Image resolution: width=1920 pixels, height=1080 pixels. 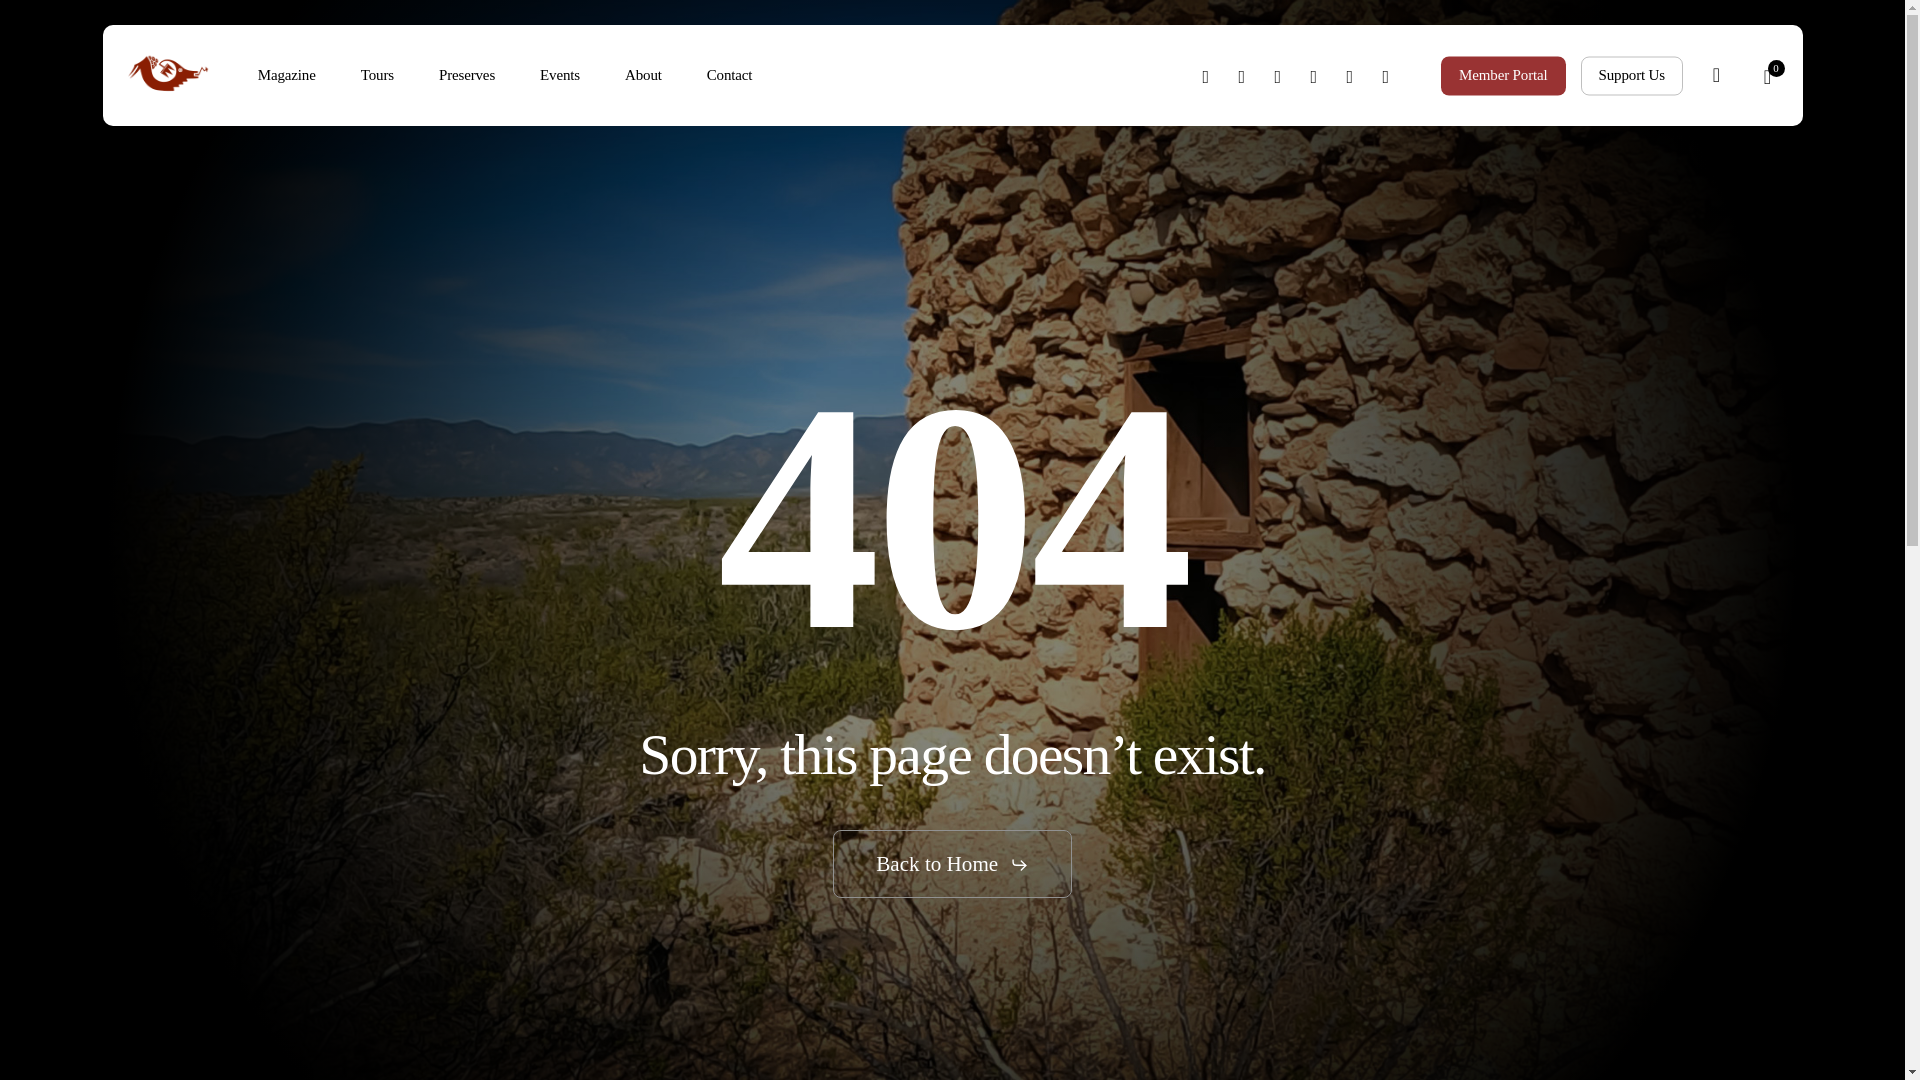 I want to click on Back to Home, so click(x=951, y=864).